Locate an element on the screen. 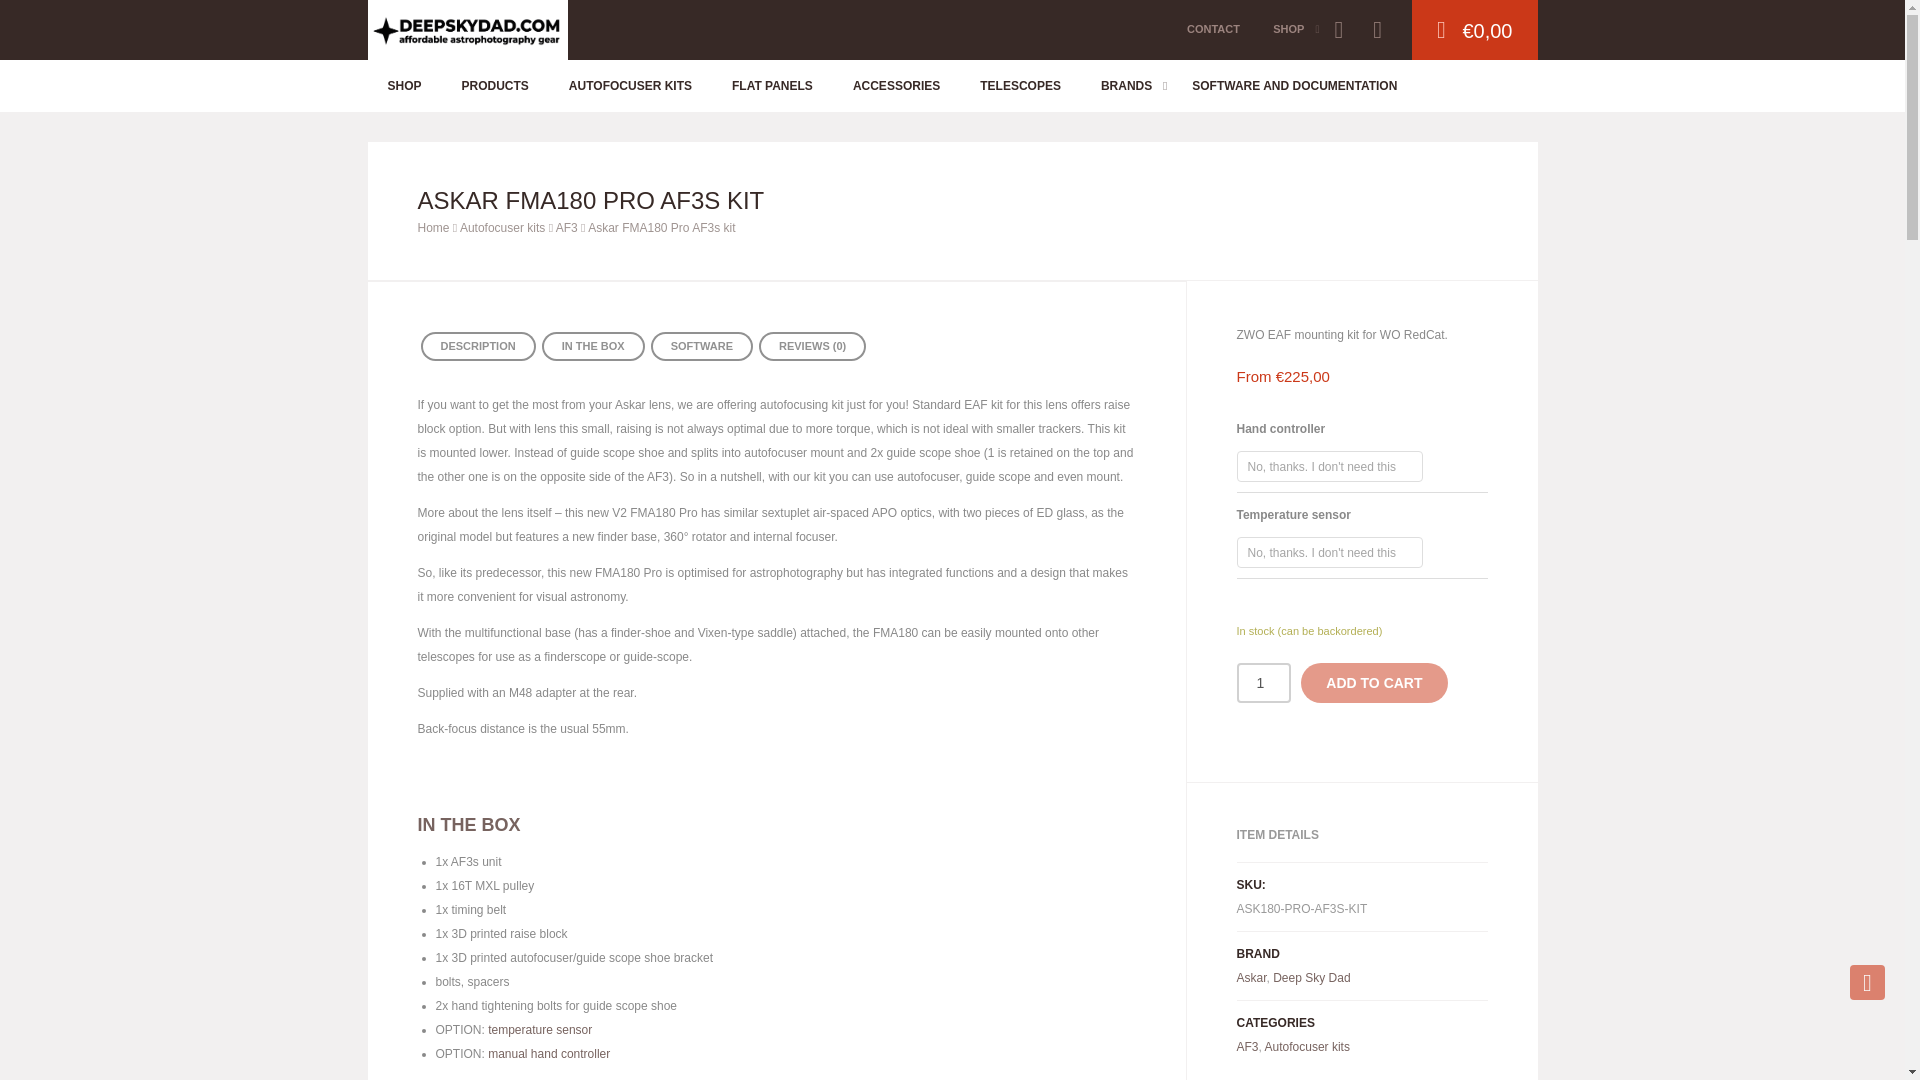 This screenshot has height=1080, width=1920. FLAT PANELS is located at coordinates (772, 85).